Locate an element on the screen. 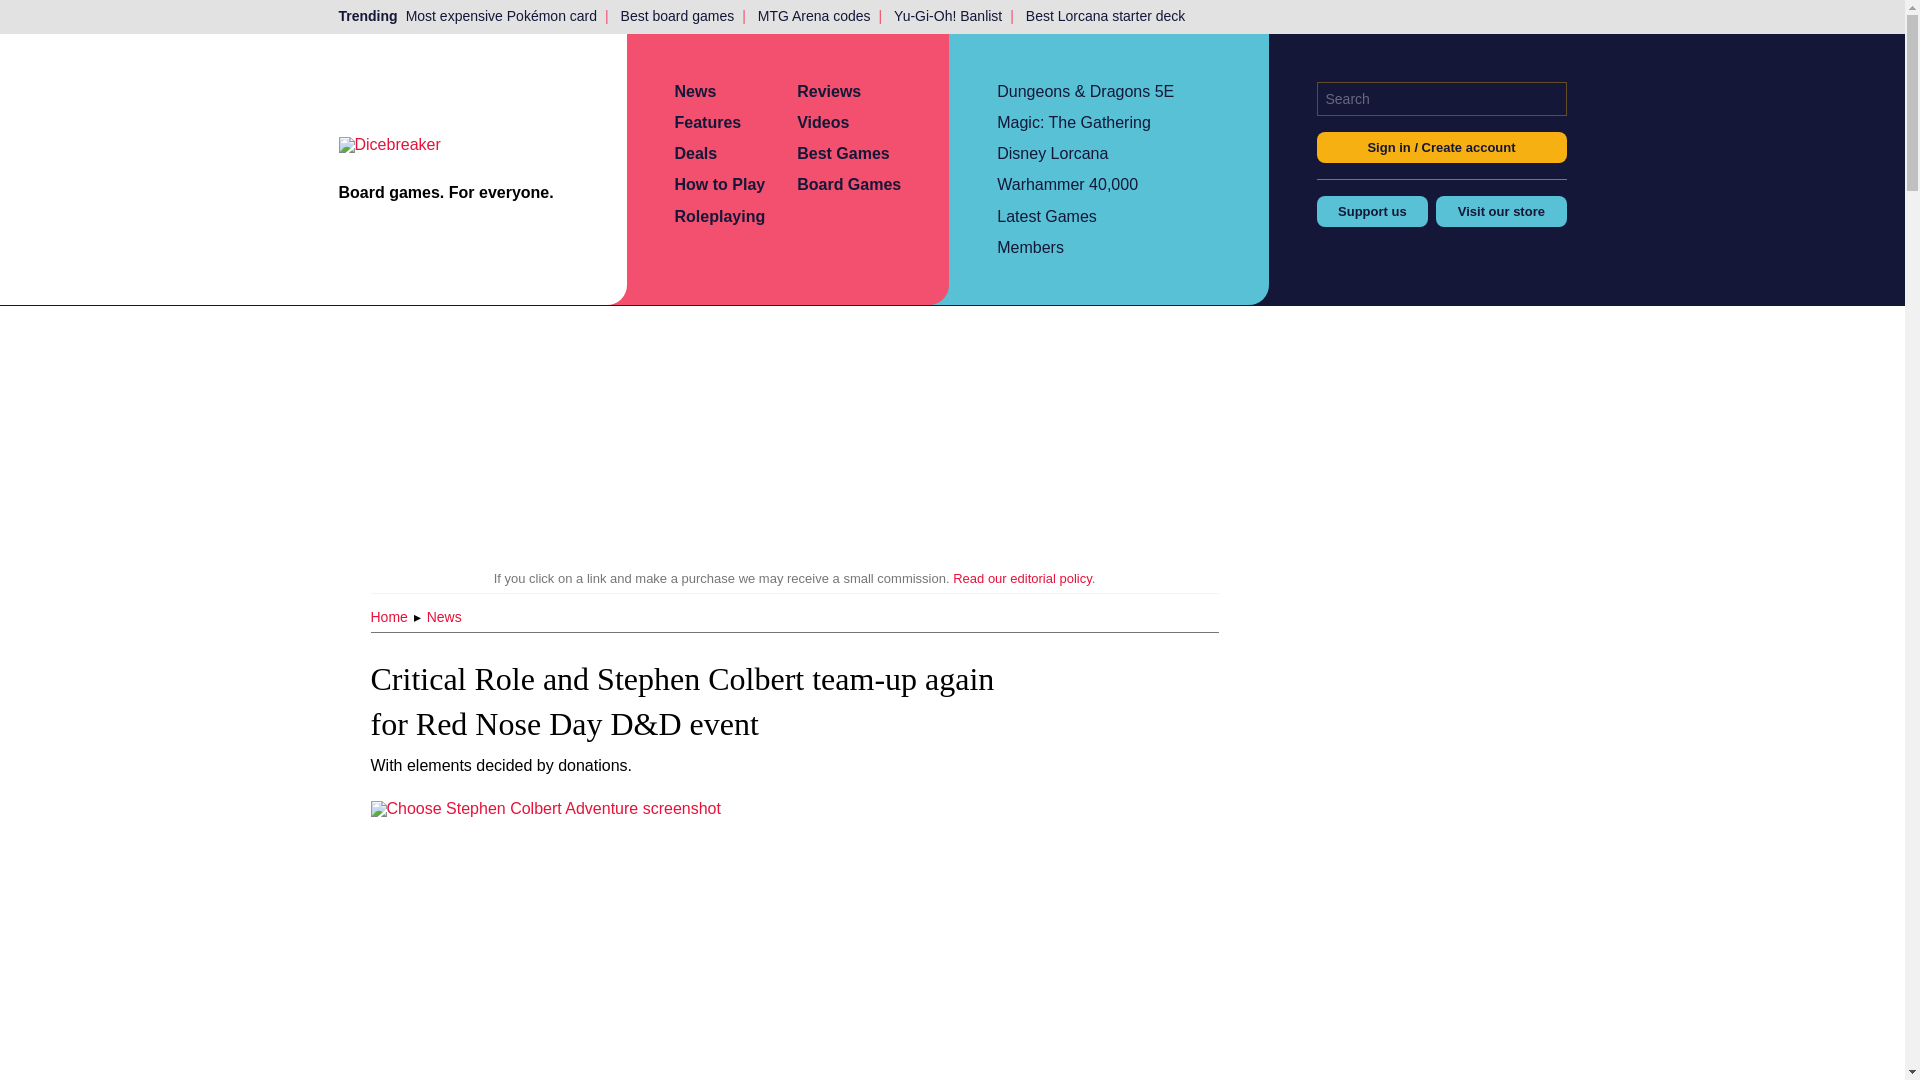 The image size is (1920, 1080). Home is located at coordinates (390, 617).